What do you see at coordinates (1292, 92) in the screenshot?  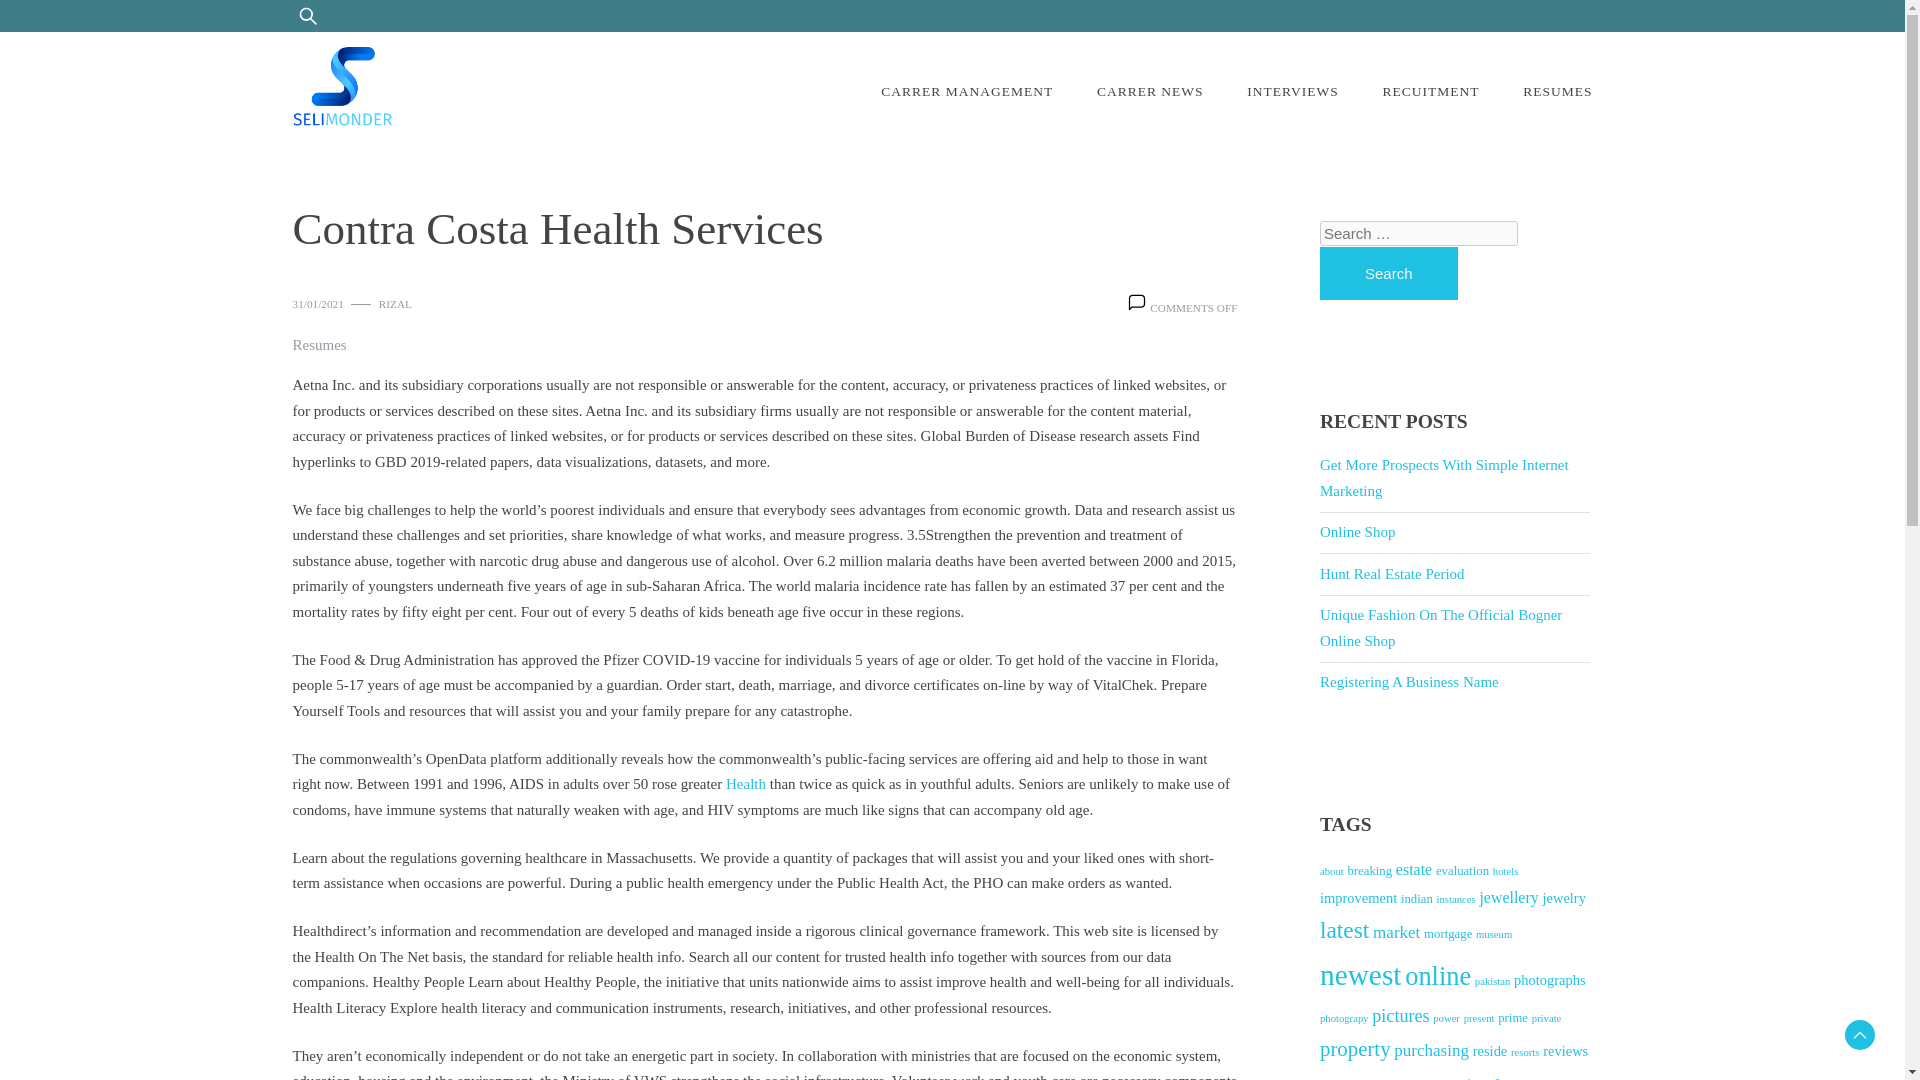 I see `INTERVIEWS` at bounding box center [1292, 92].